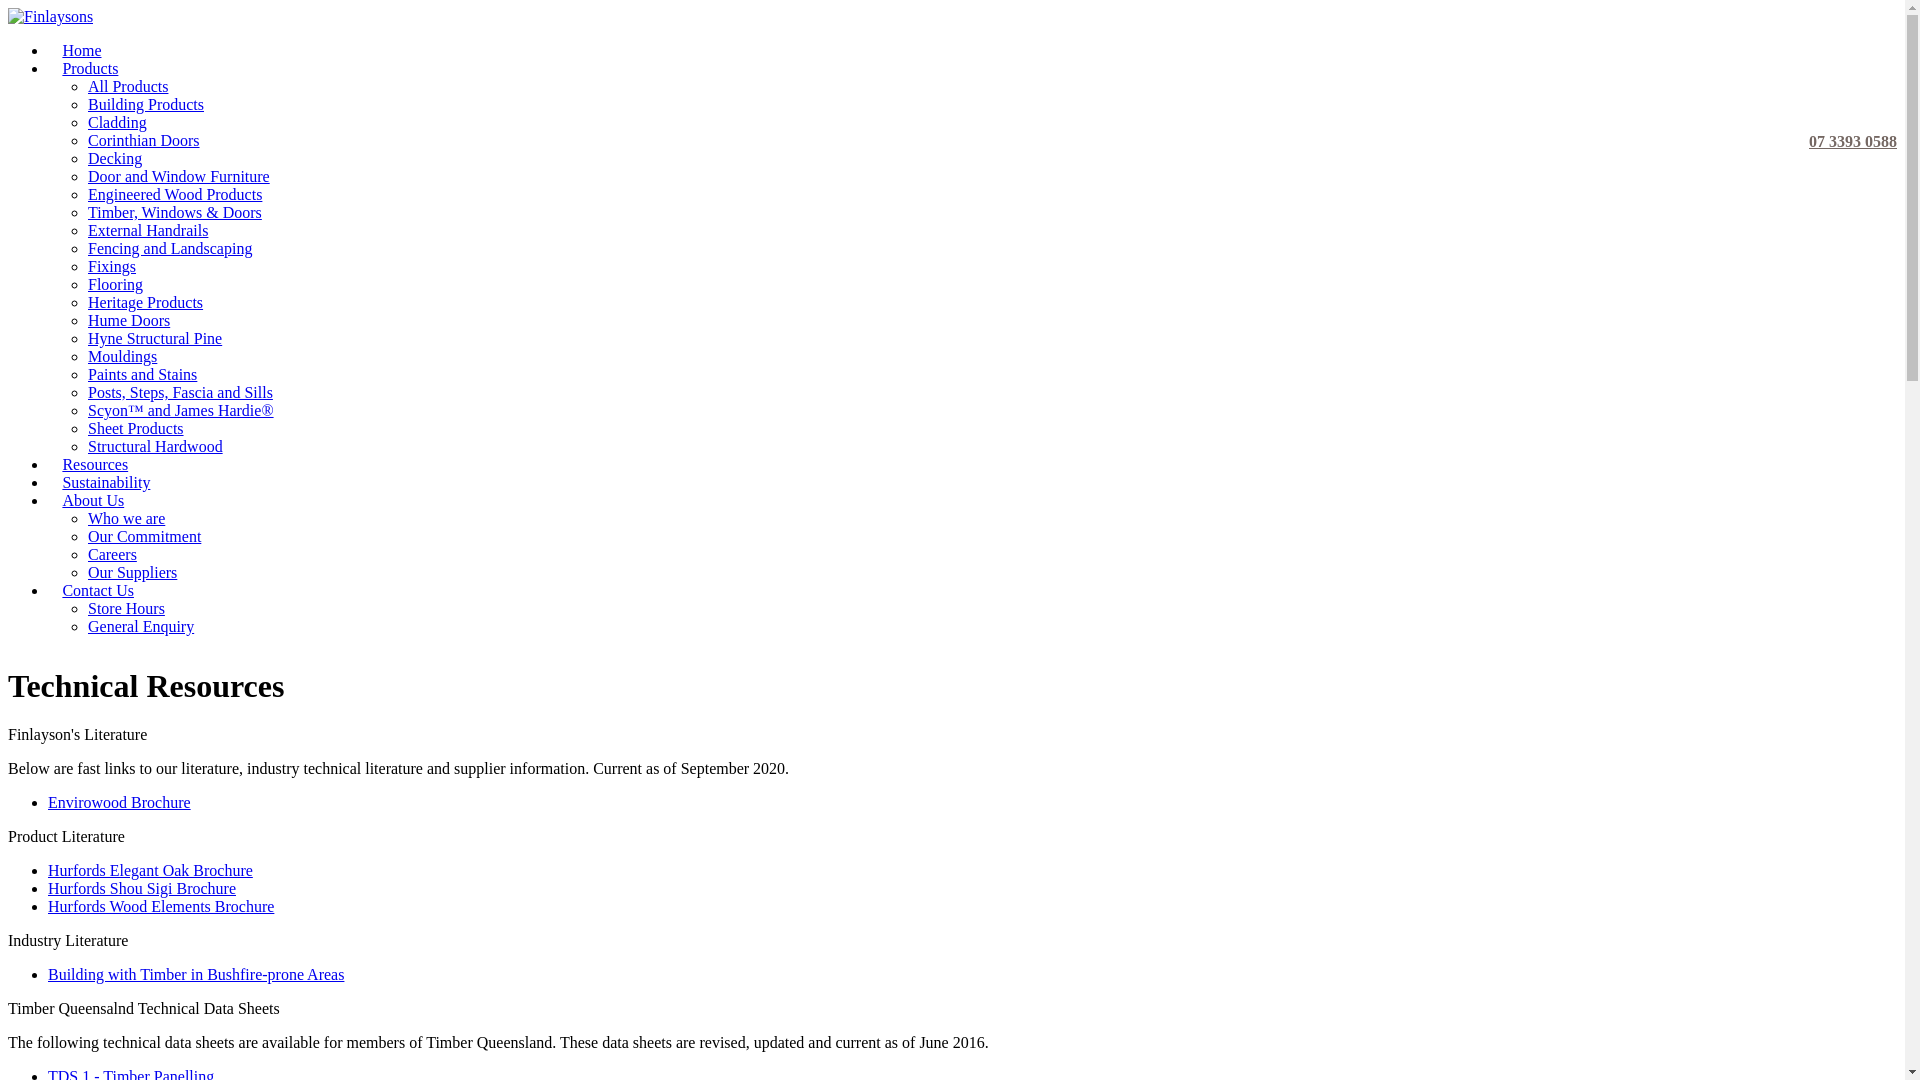 This screenshot has height=1080, width=1920. What do you see at coordinates (155, 338) in the screenshot?
I see `Hyne Structural Pine` at bounding box center [155, 338].